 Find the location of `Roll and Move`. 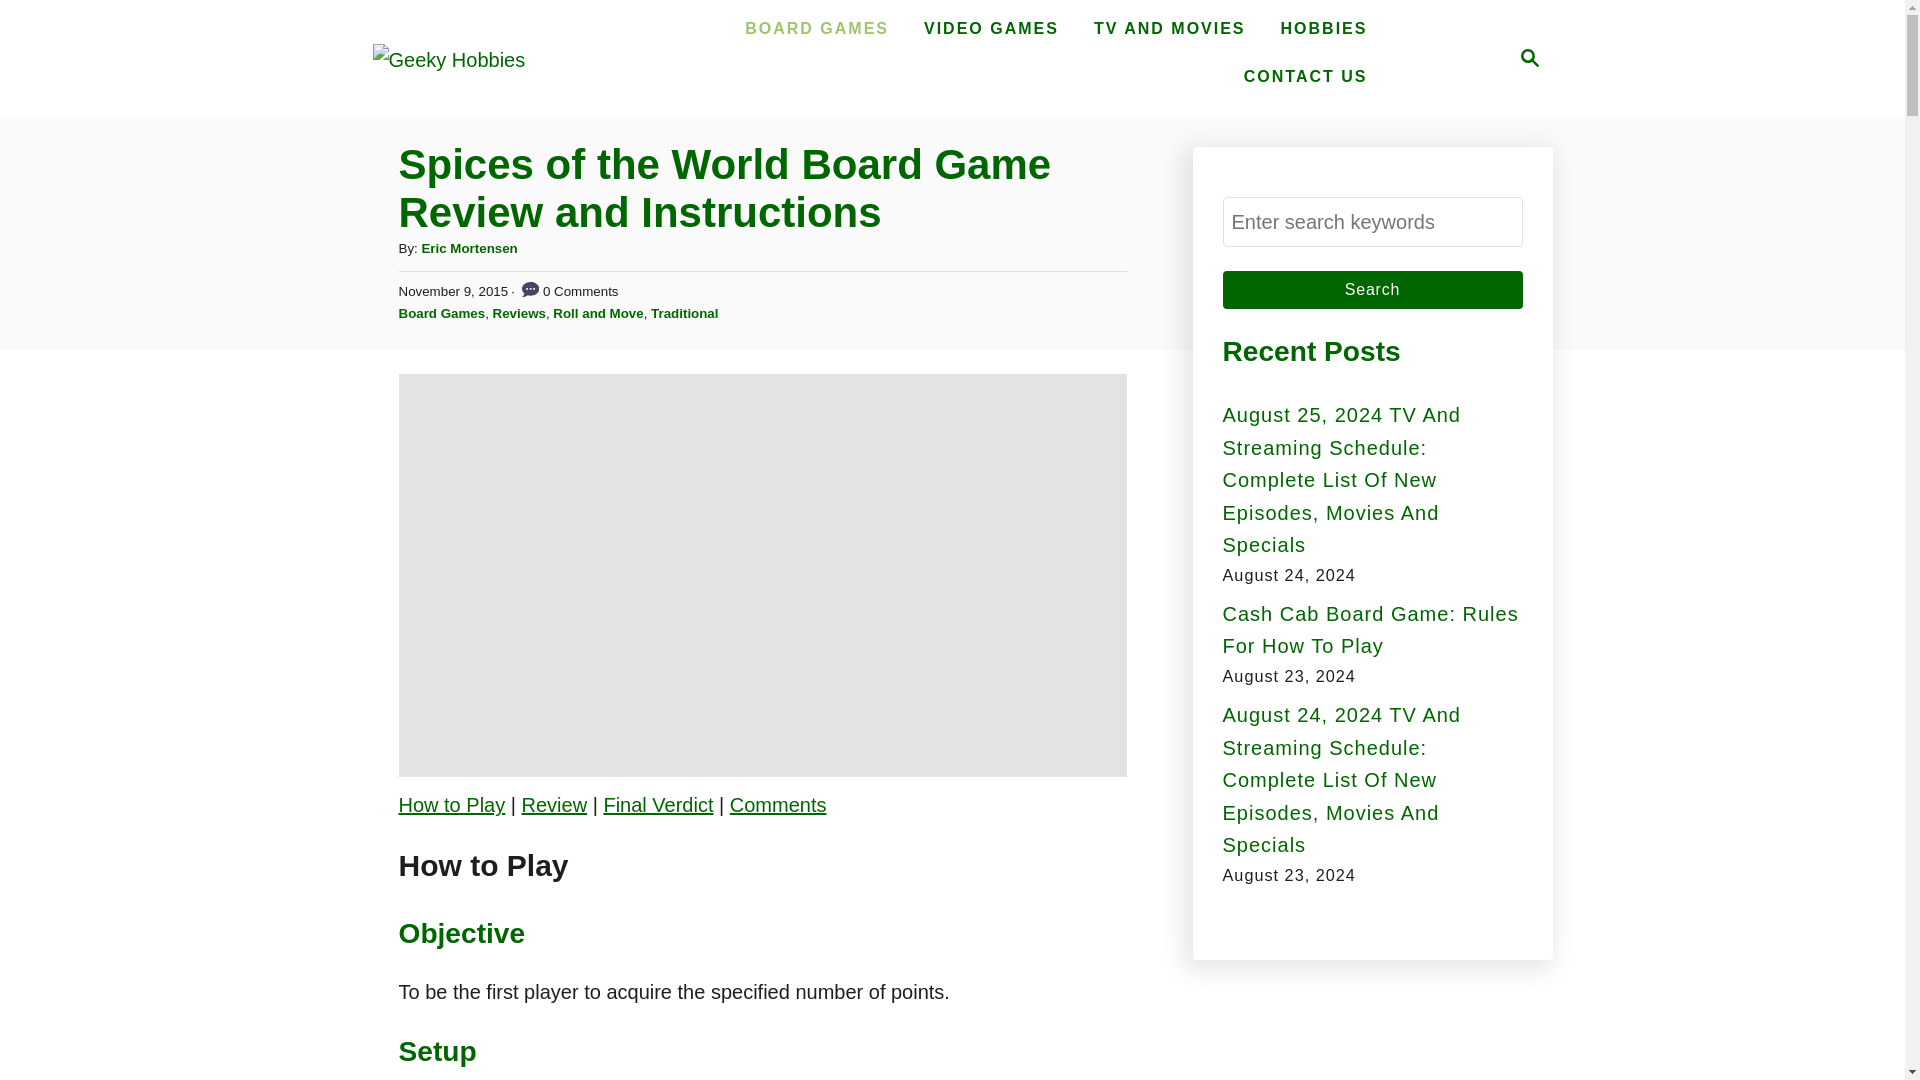

Roll and Move is located at coordinates (598, 312).